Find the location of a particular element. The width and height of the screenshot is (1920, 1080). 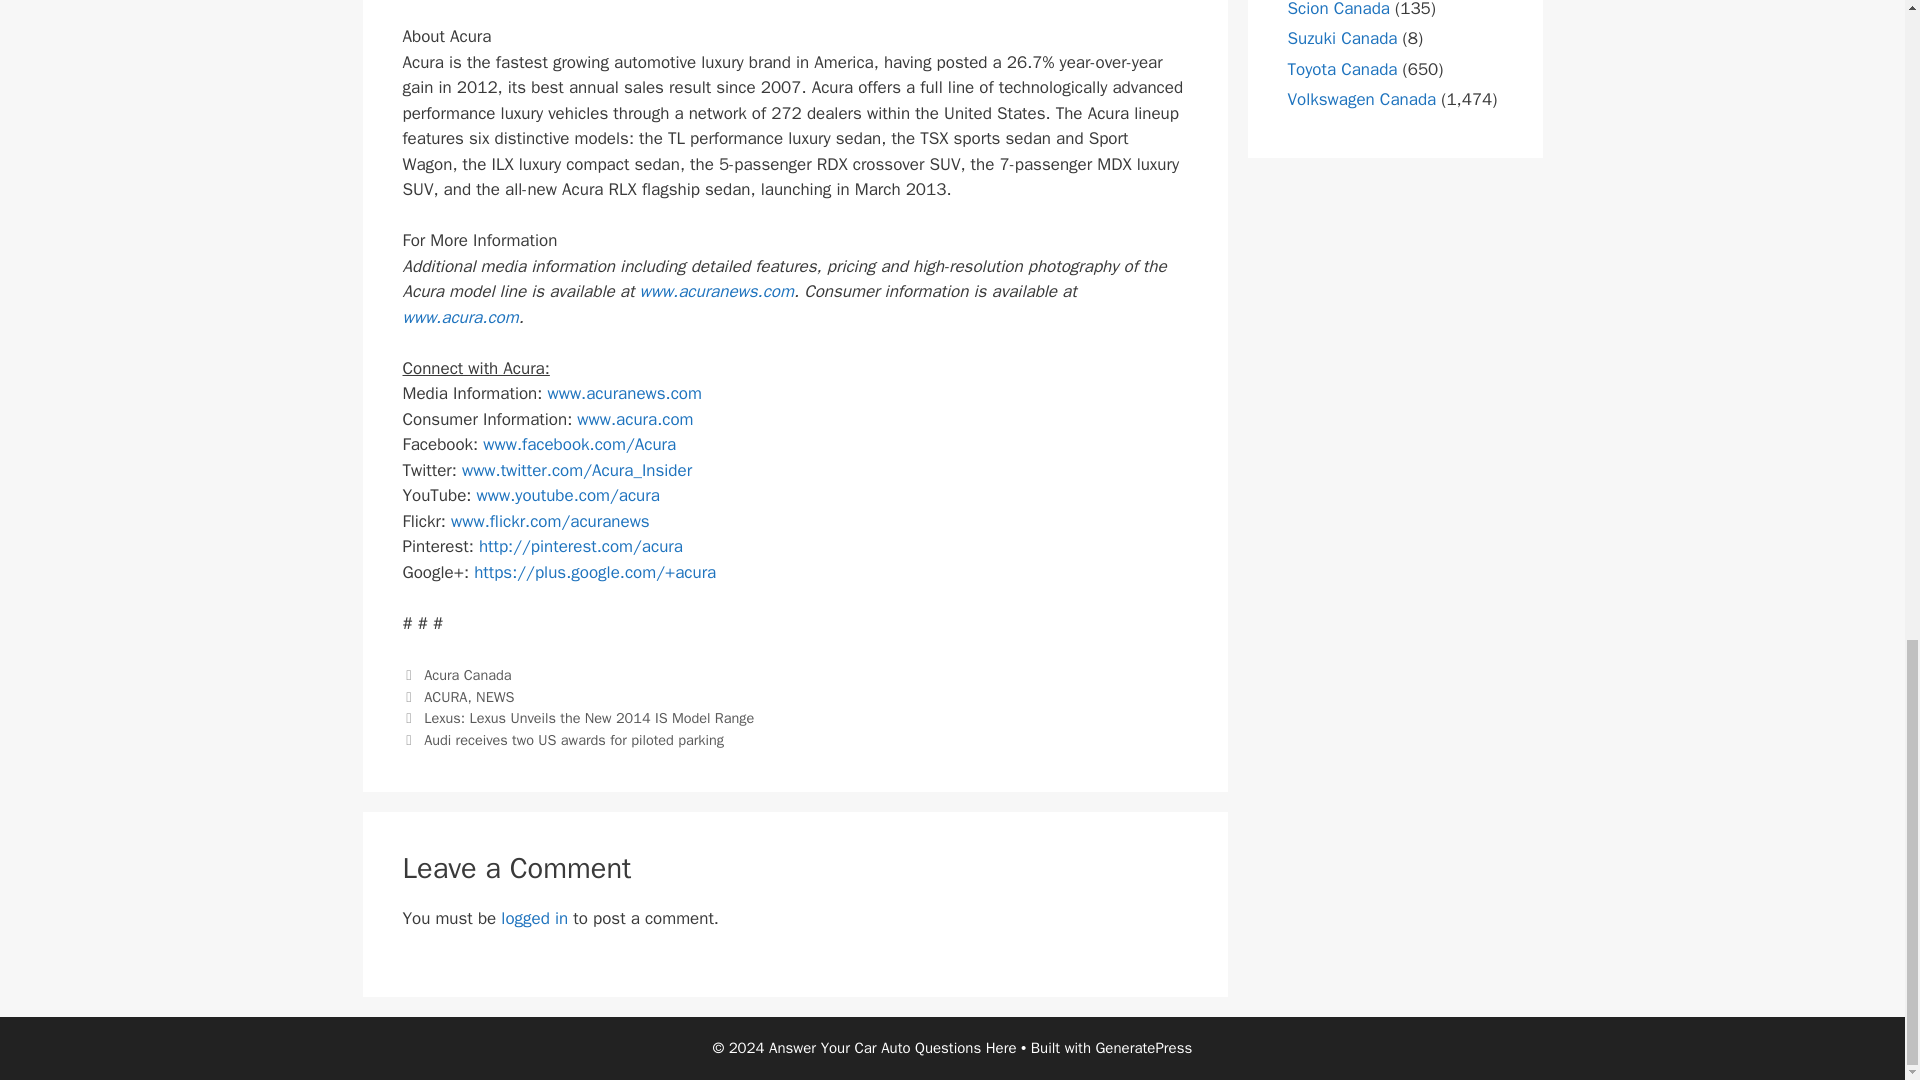

logged in is located at coordinates (534, 918).